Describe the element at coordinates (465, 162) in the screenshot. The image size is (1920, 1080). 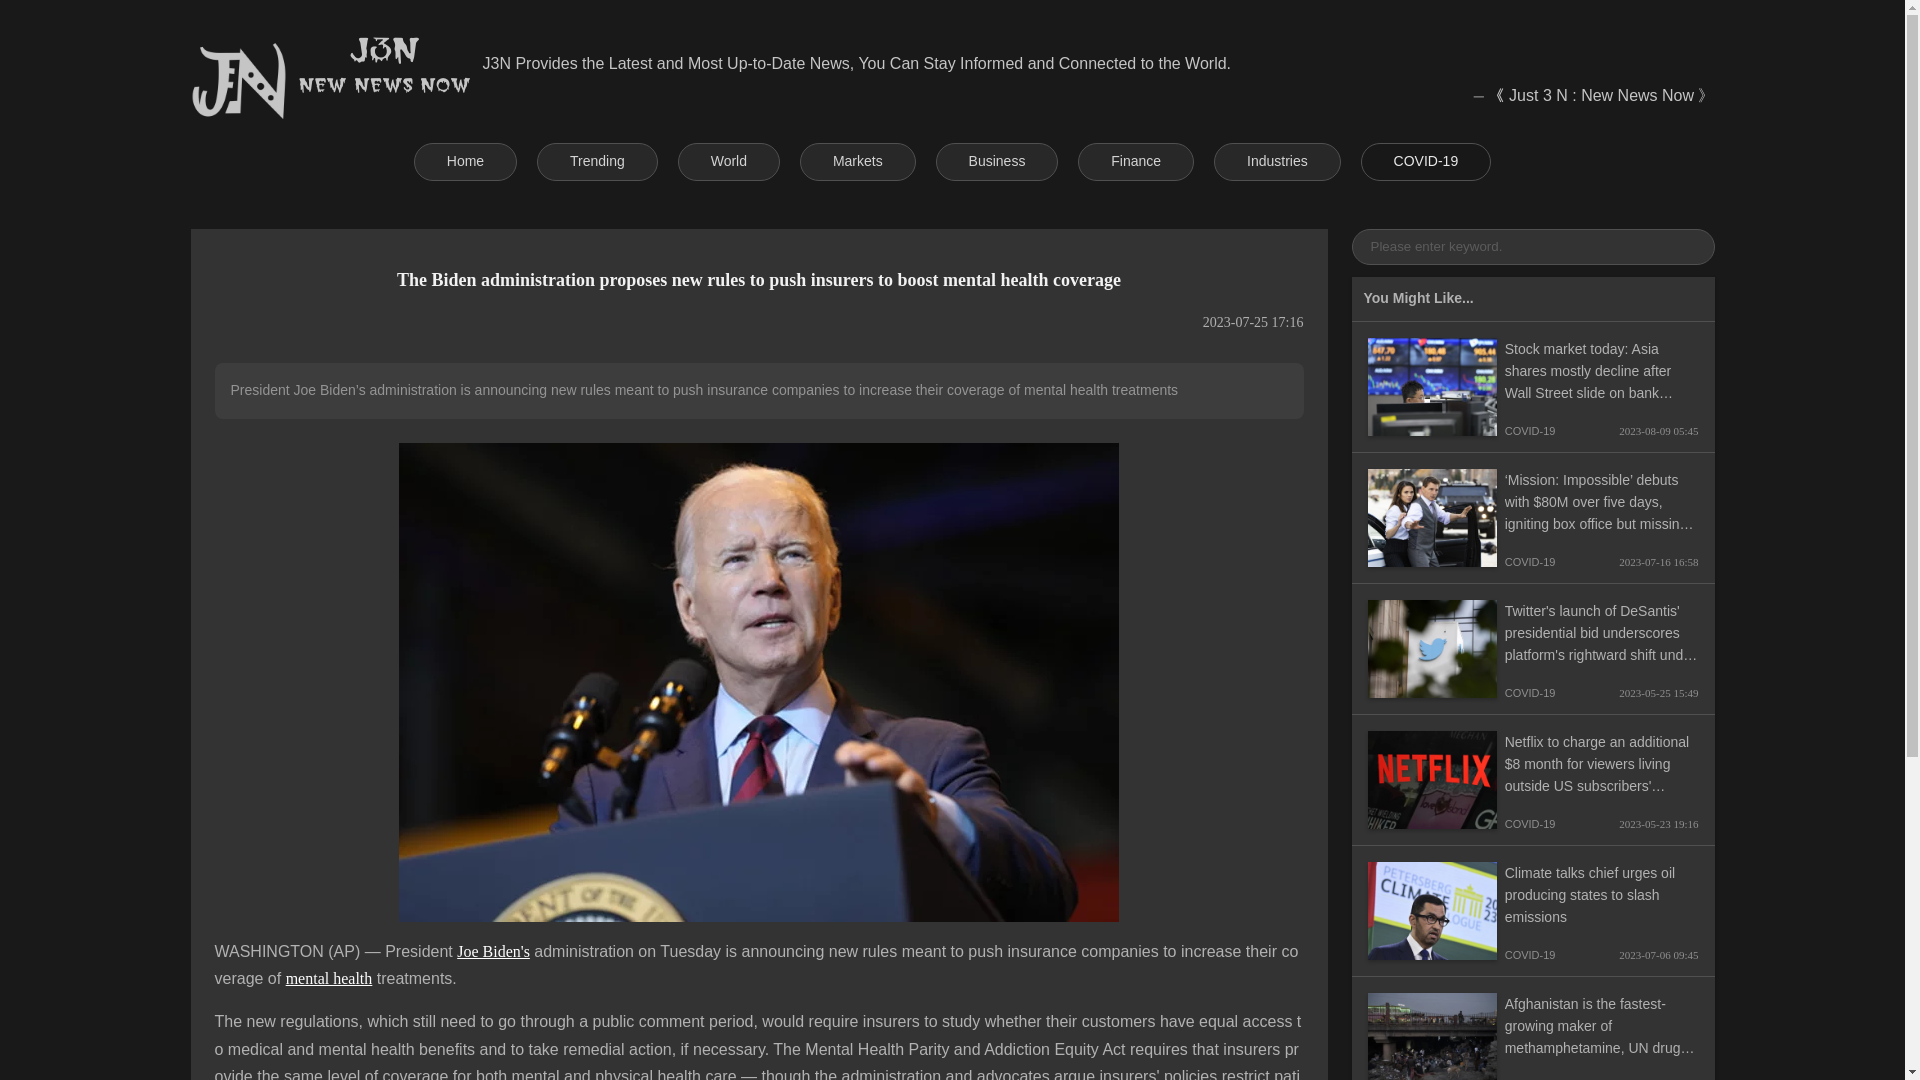
I see `Home` at that location.